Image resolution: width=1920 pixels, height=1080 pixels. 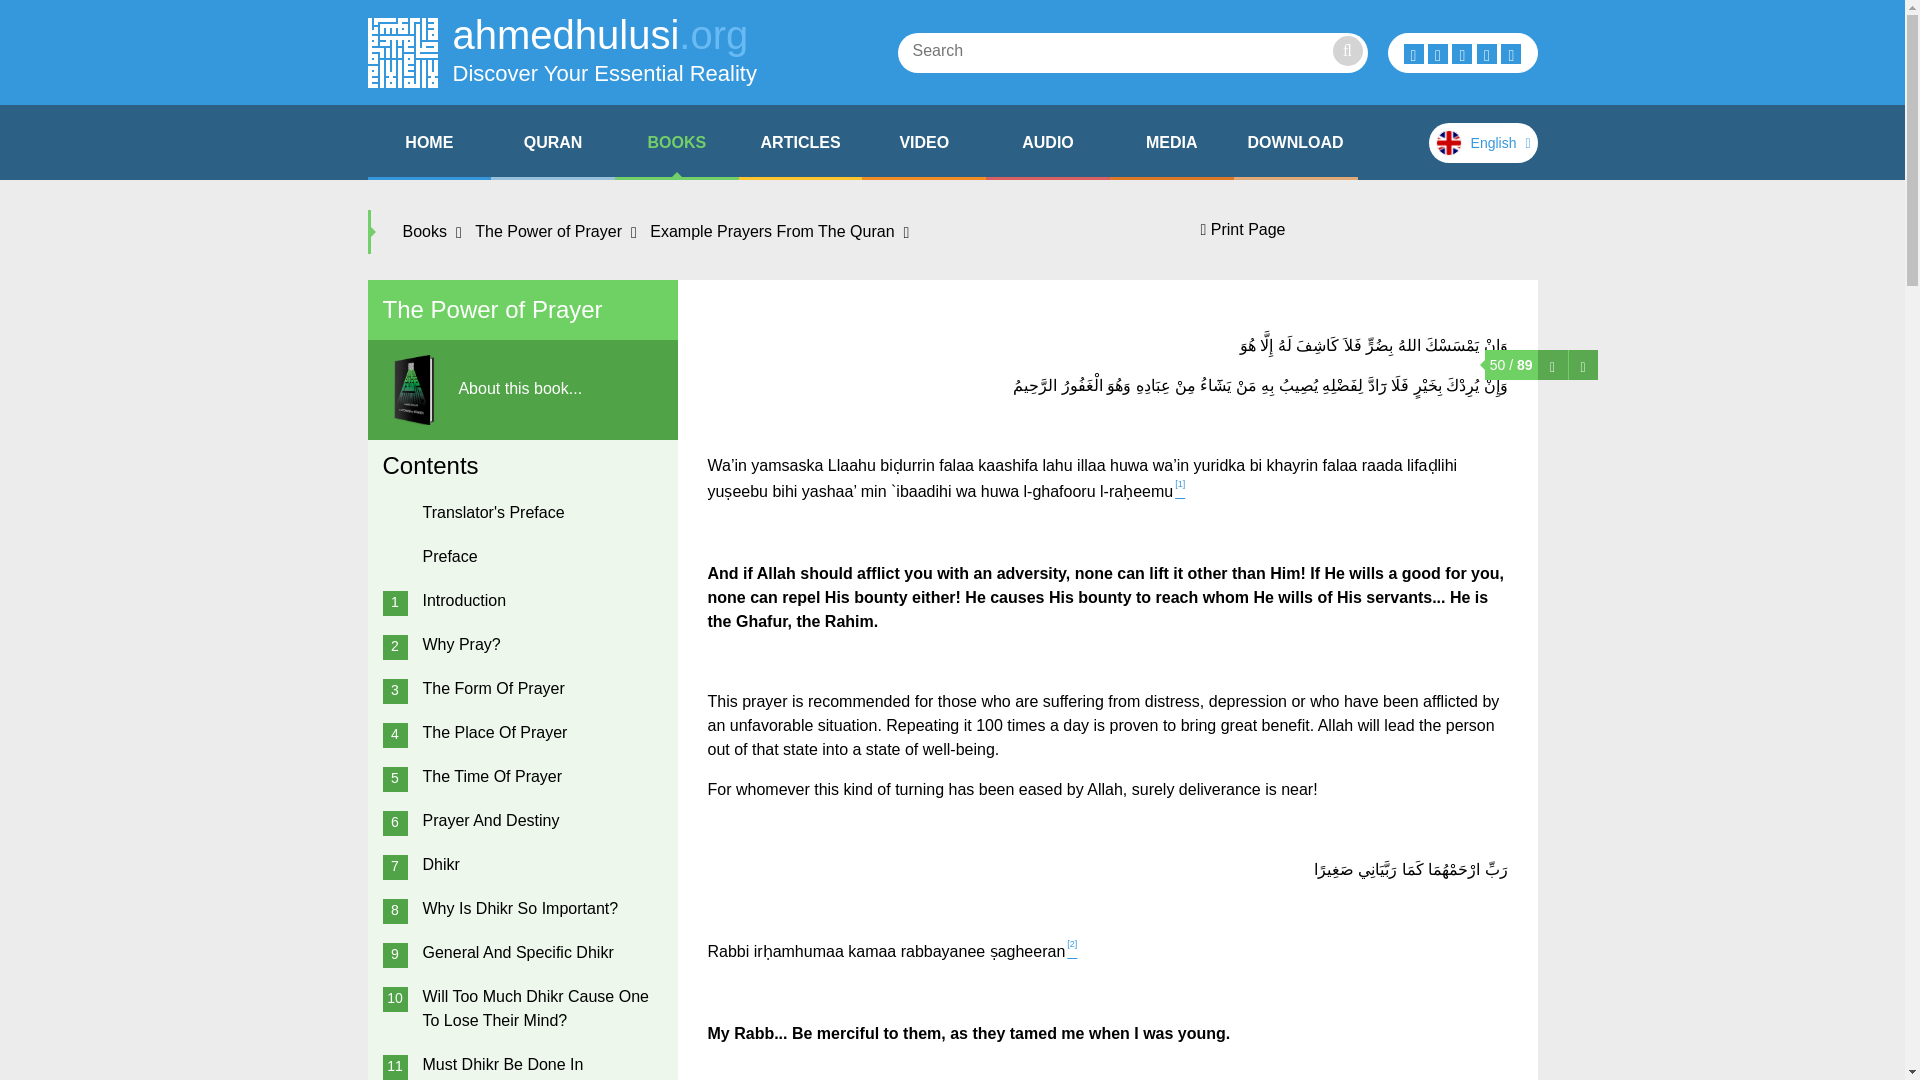 What do you see at coordinates (552, 142) in the screenshot?
I see `Download` at bounding box center [552, 142].